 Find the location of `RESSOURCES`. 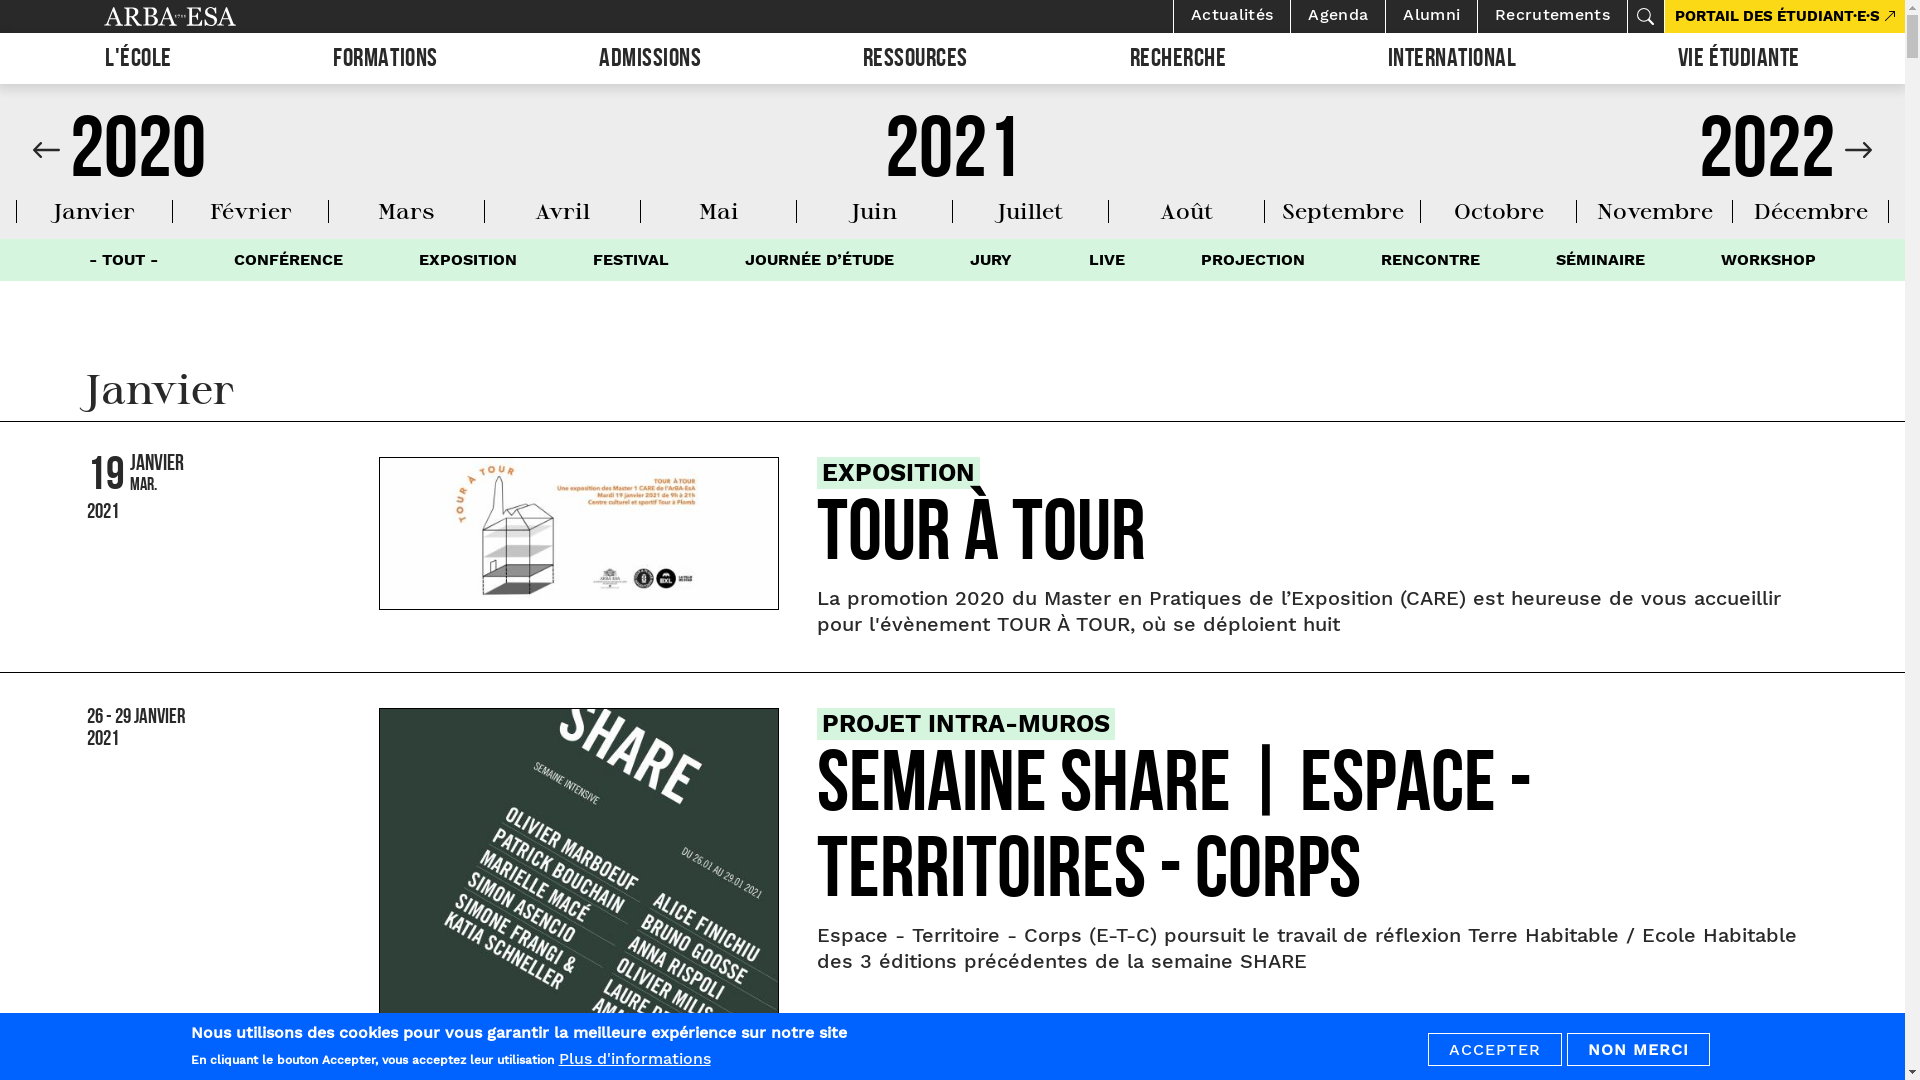

RESSOURCES is located at coordinates (916, 58).